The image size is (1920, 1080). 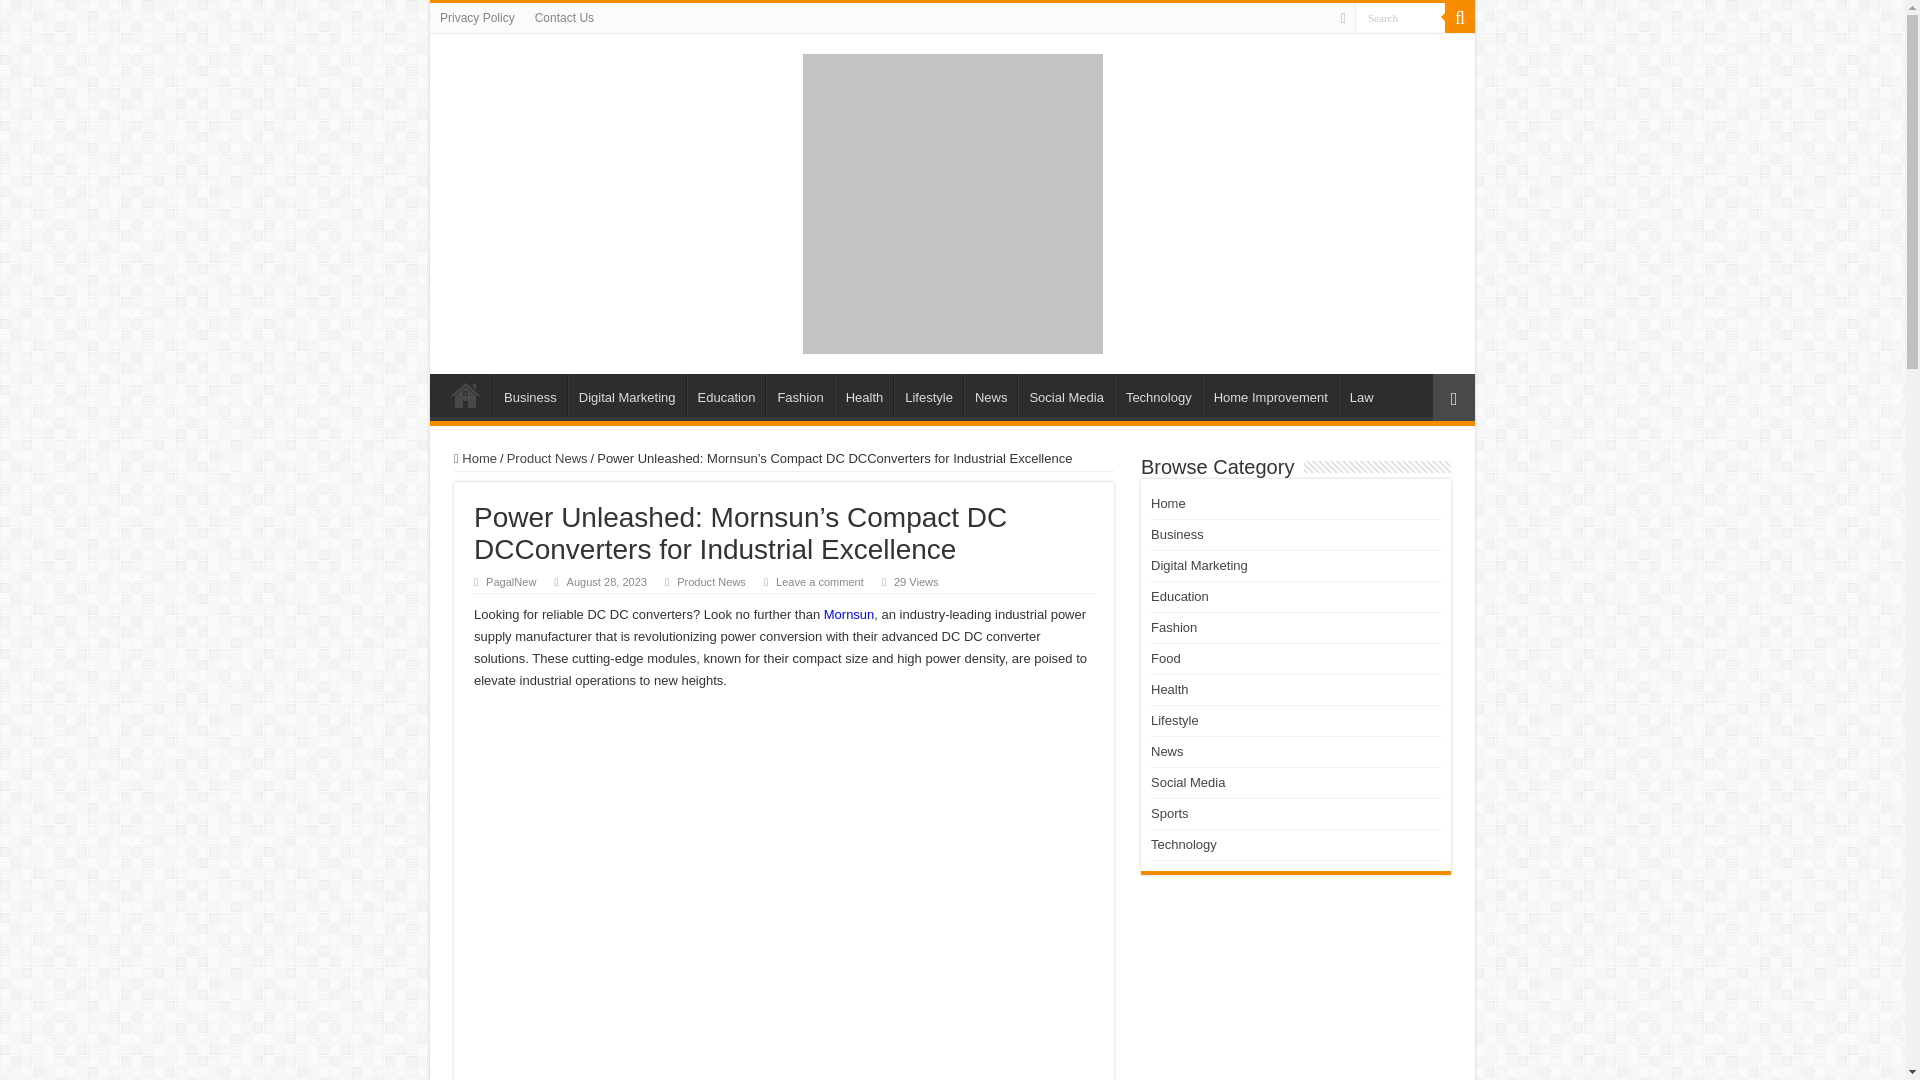 I want to click on Mornsun, so click(x=849, y=614).